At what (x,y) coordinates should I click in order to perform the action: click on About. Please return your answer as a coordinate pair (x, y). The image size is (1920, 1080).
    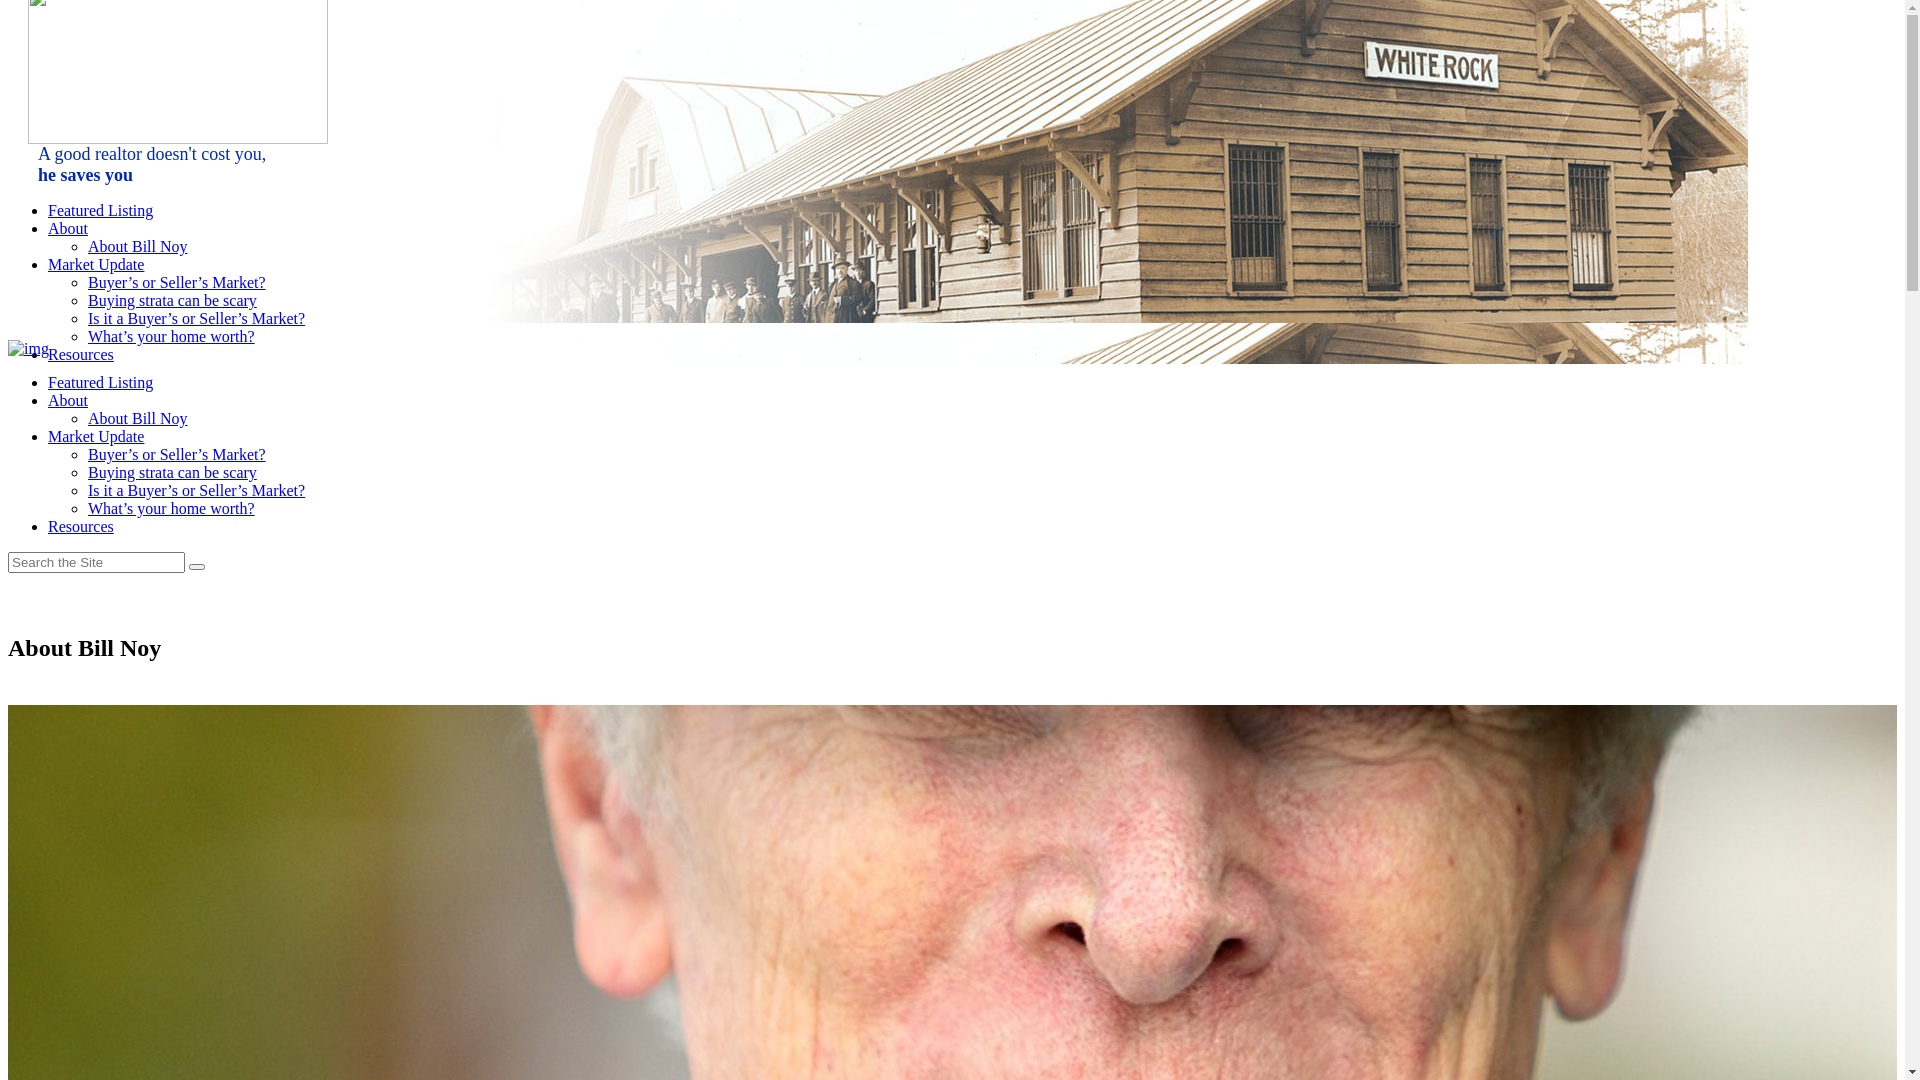
    Looking at the image, I should click on (68, 228).